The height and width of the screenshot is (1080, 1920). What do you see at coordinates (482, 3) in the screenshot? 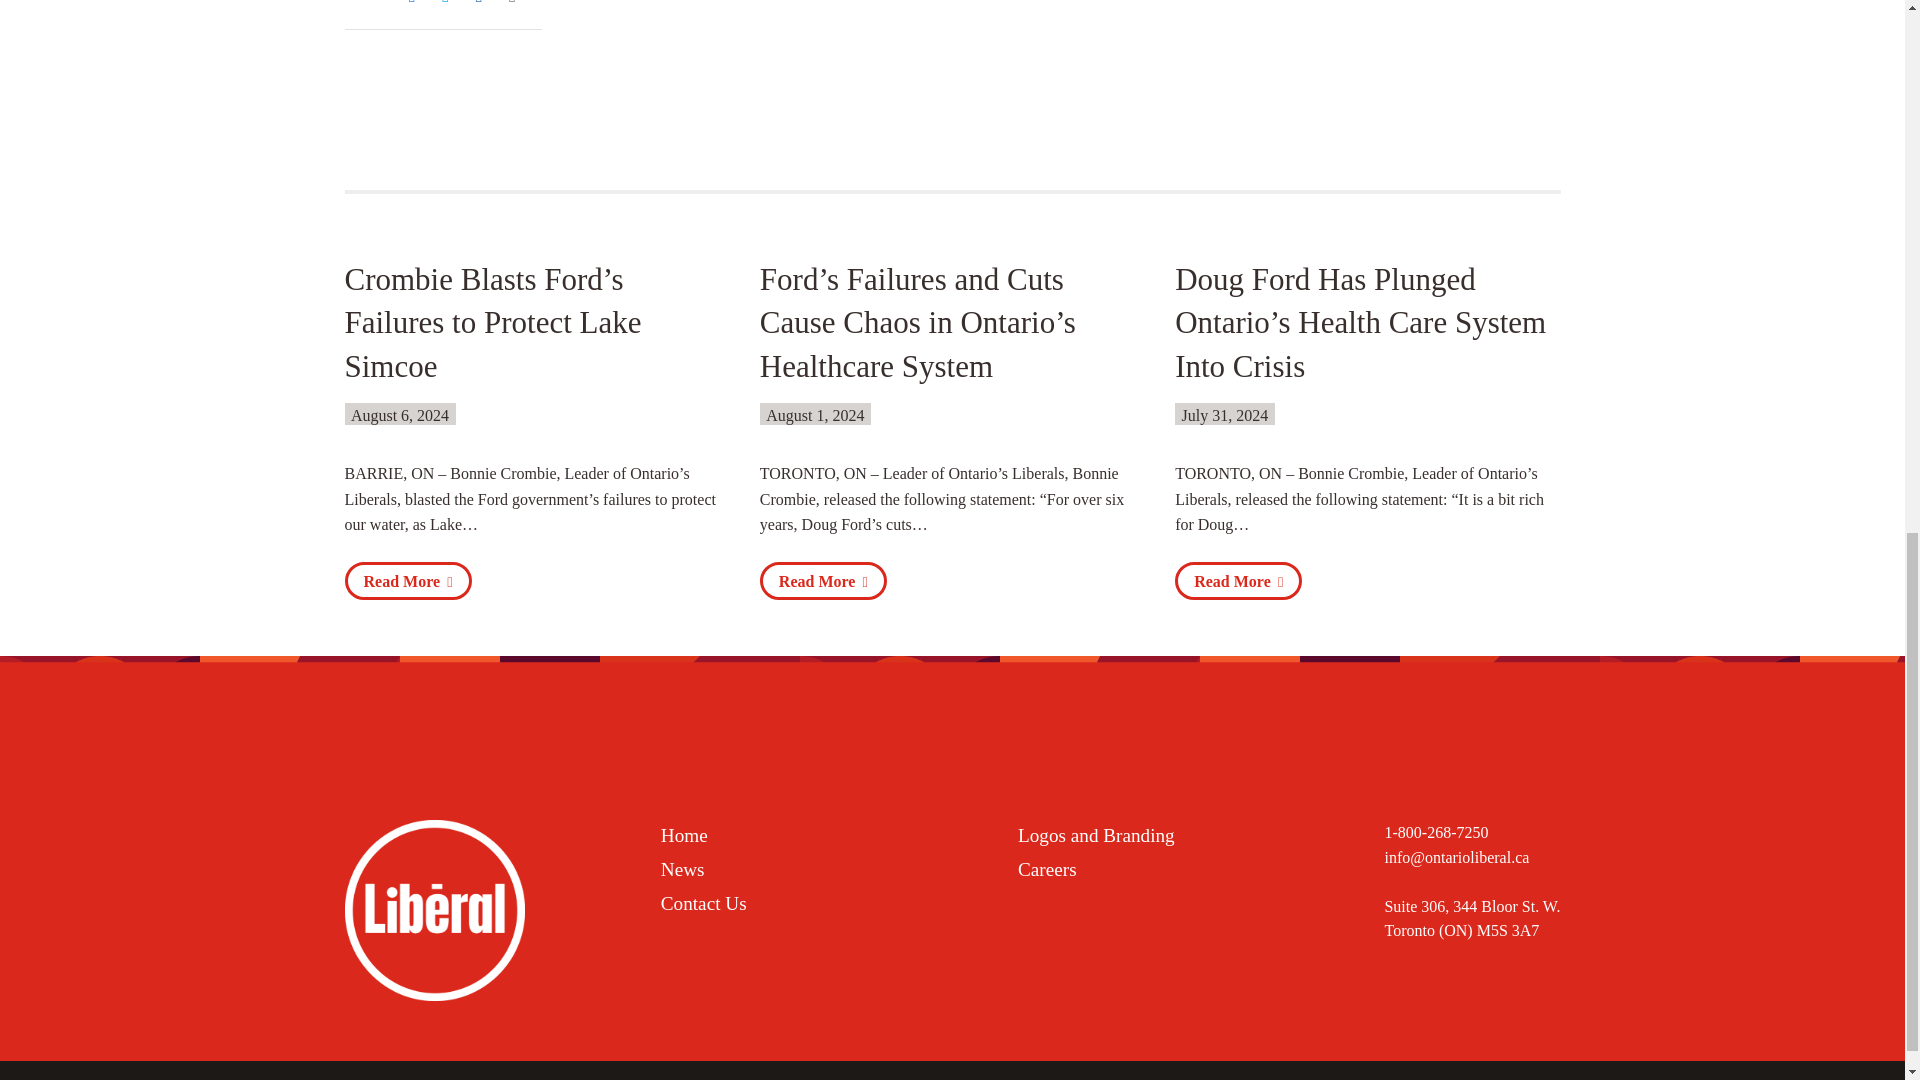
I see `Share on LinkedIn` at bounding box center [482, 3].